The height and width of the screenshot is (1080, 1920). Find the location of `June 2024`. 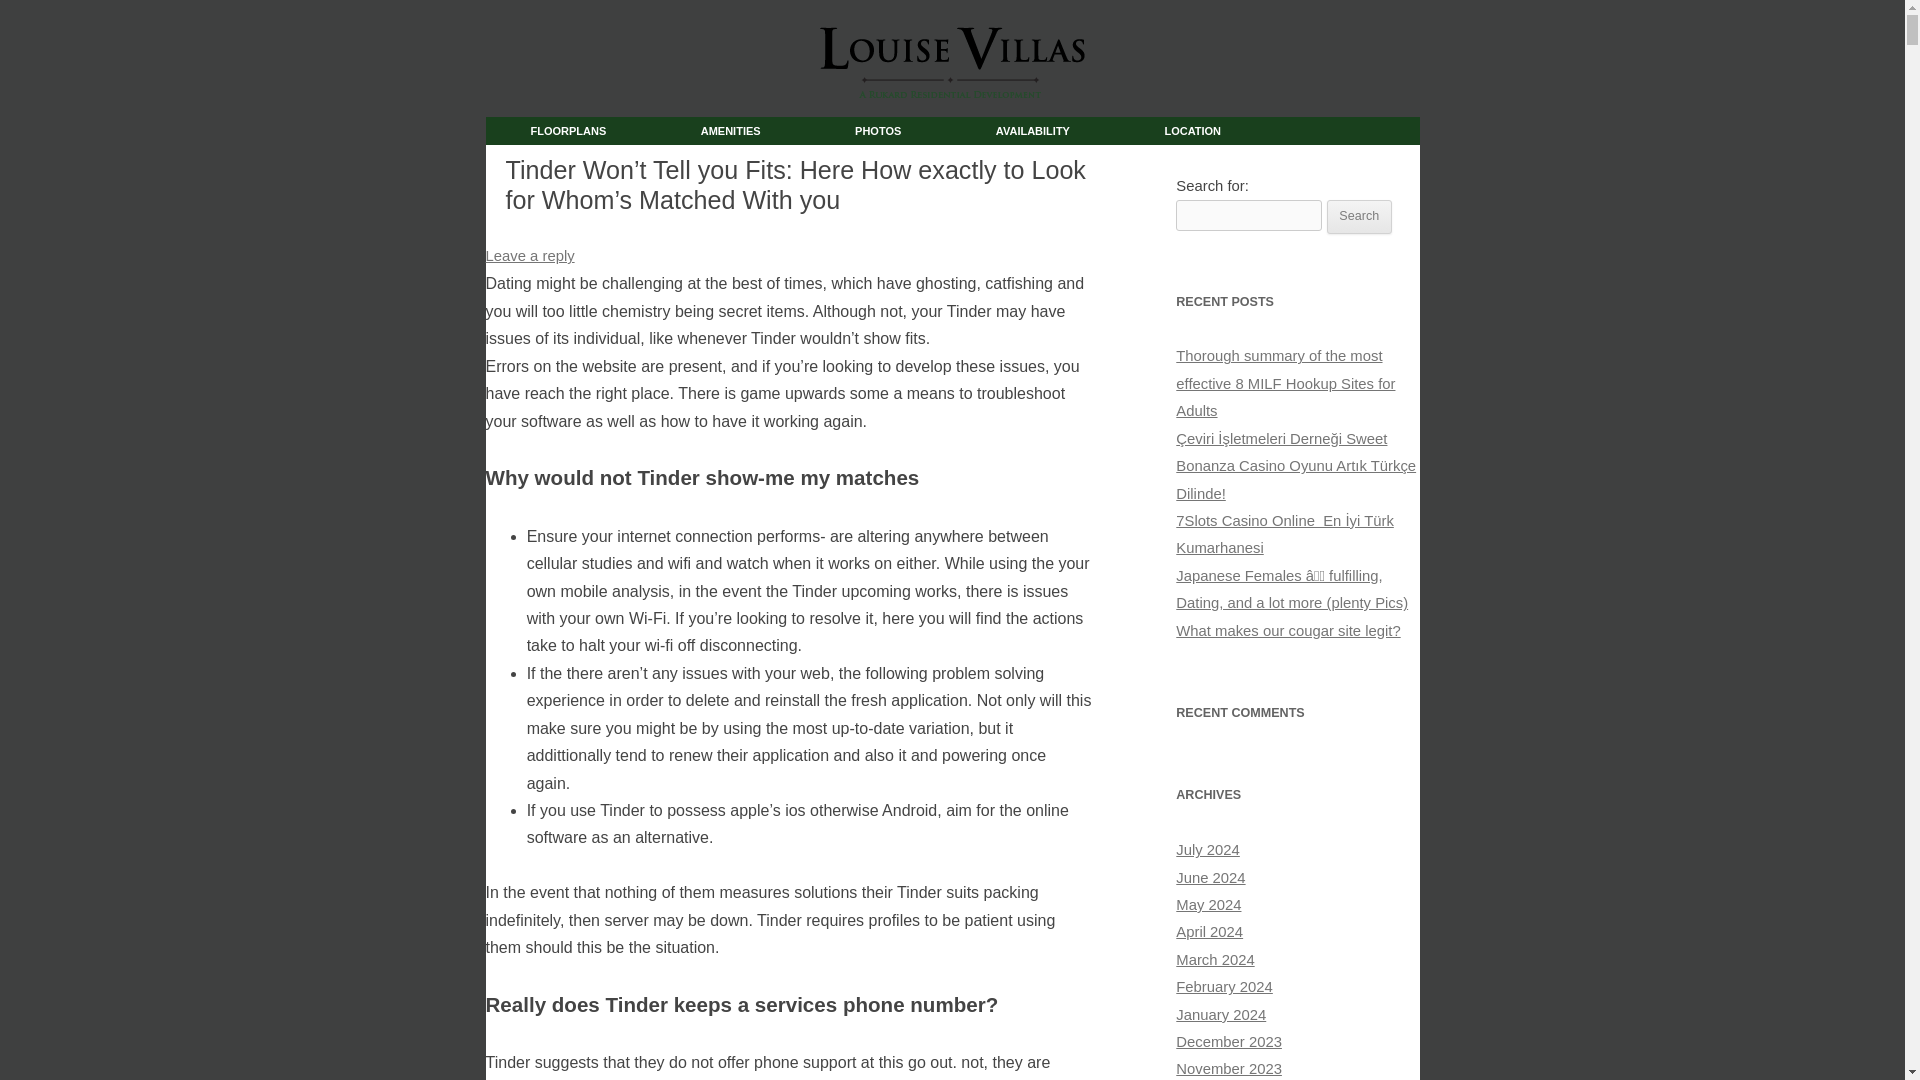

June 2024 is located at coordinates (1210, 878).